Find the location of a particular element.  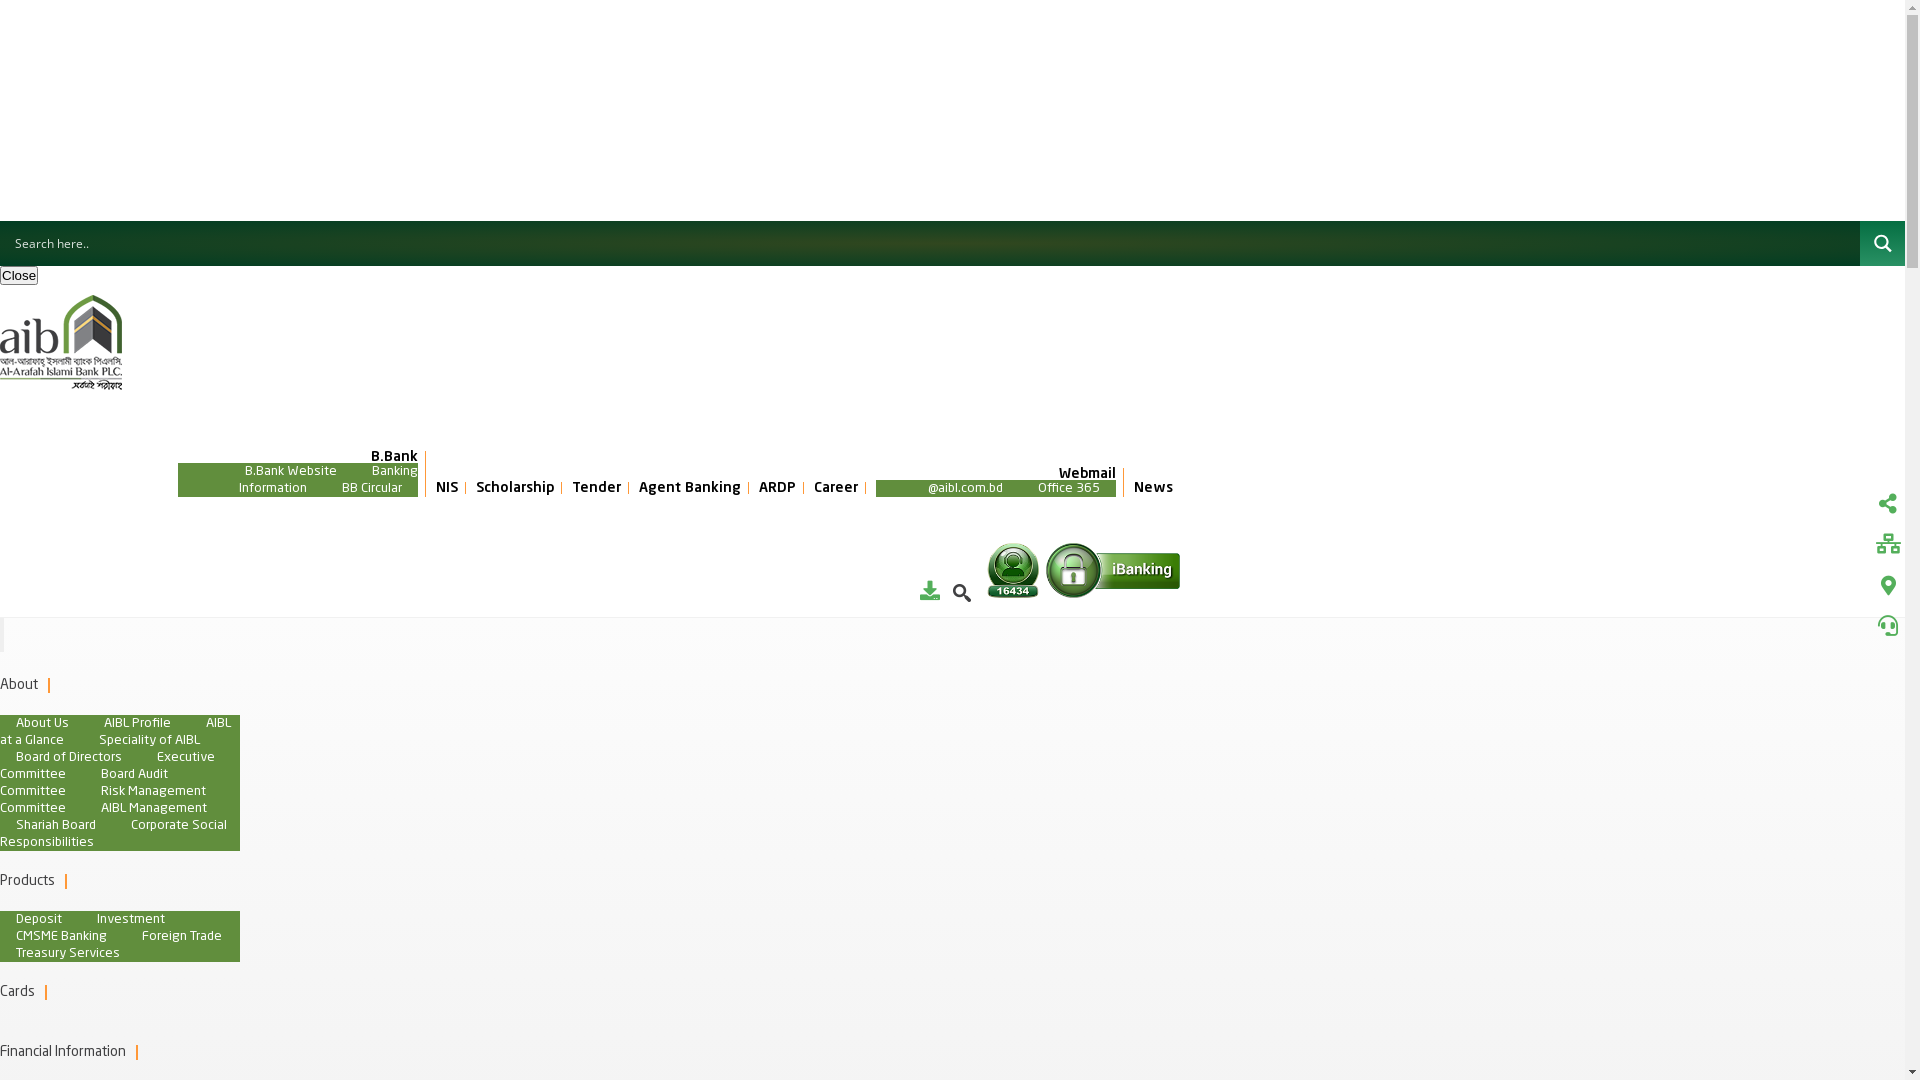

News is located at coordinates (1154, 488).